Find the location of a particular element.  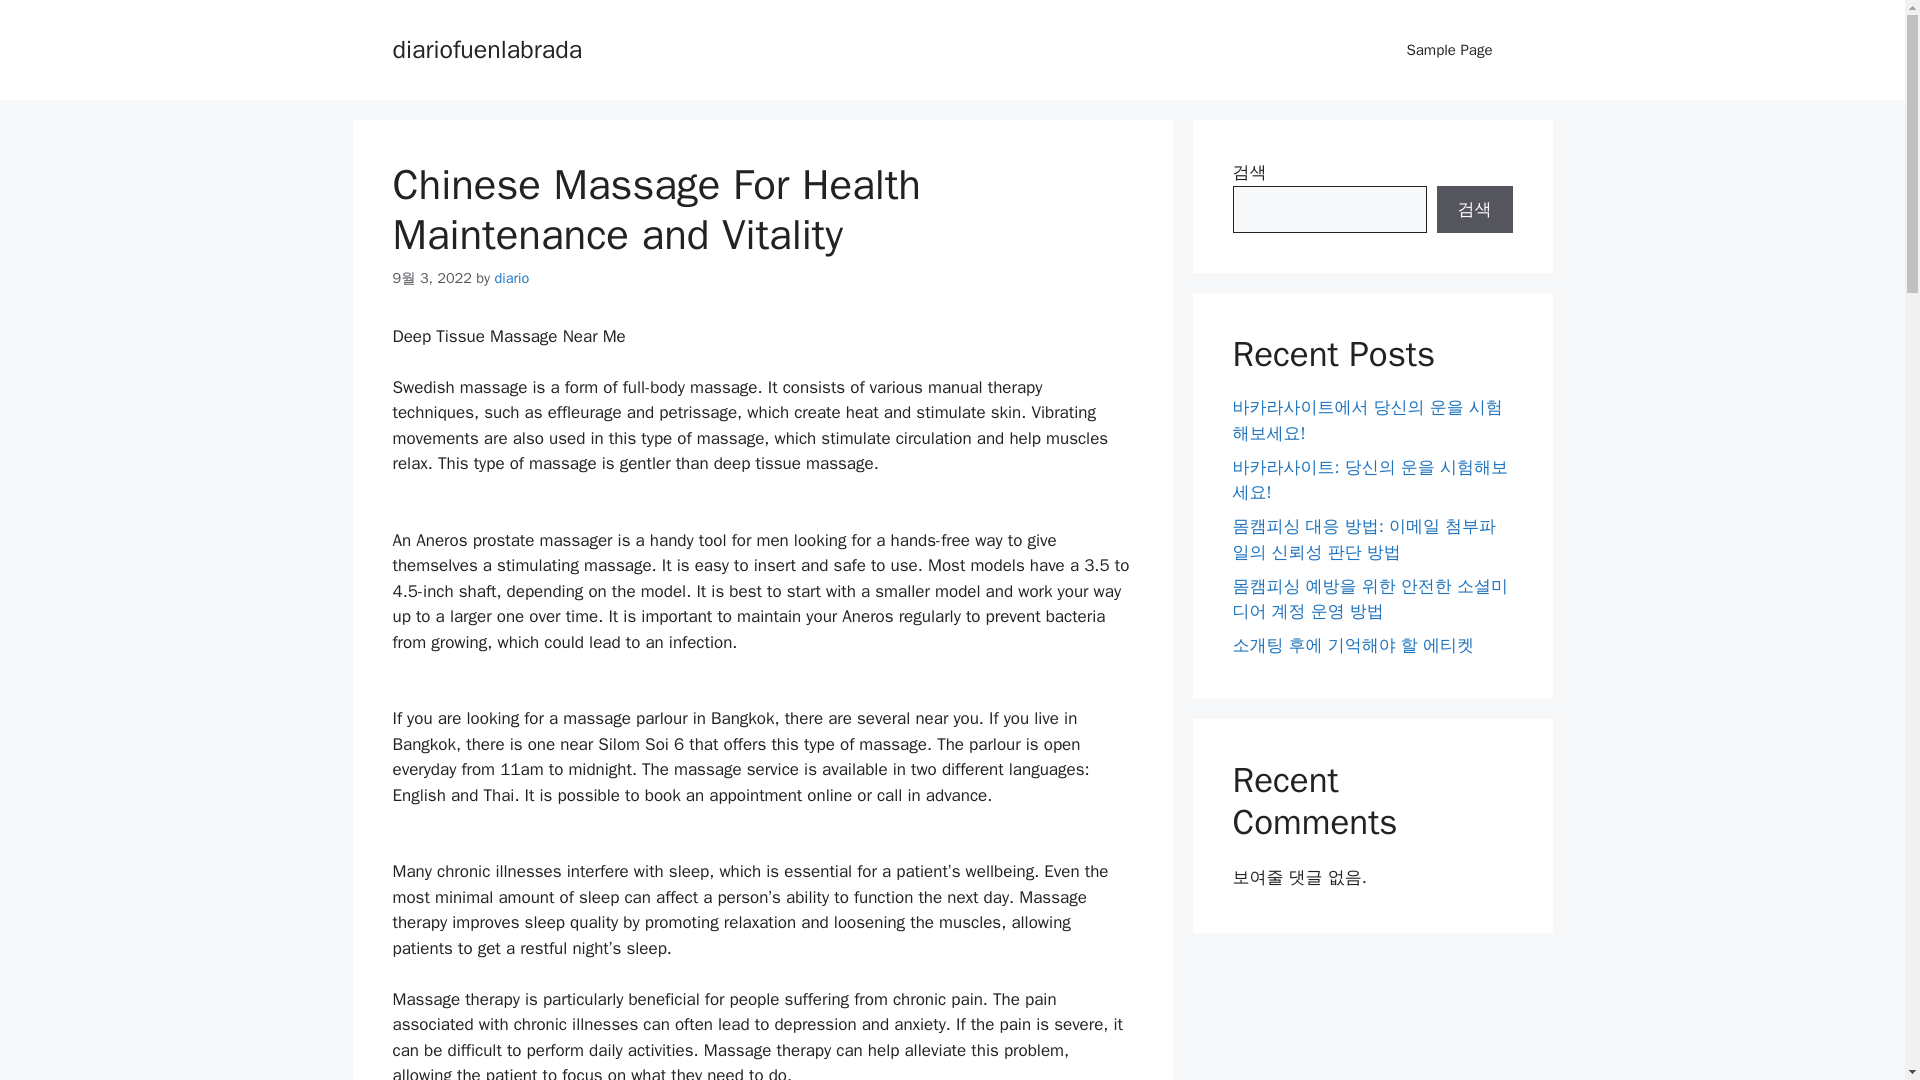

Sample Page is located at coordinates (1449, 50).